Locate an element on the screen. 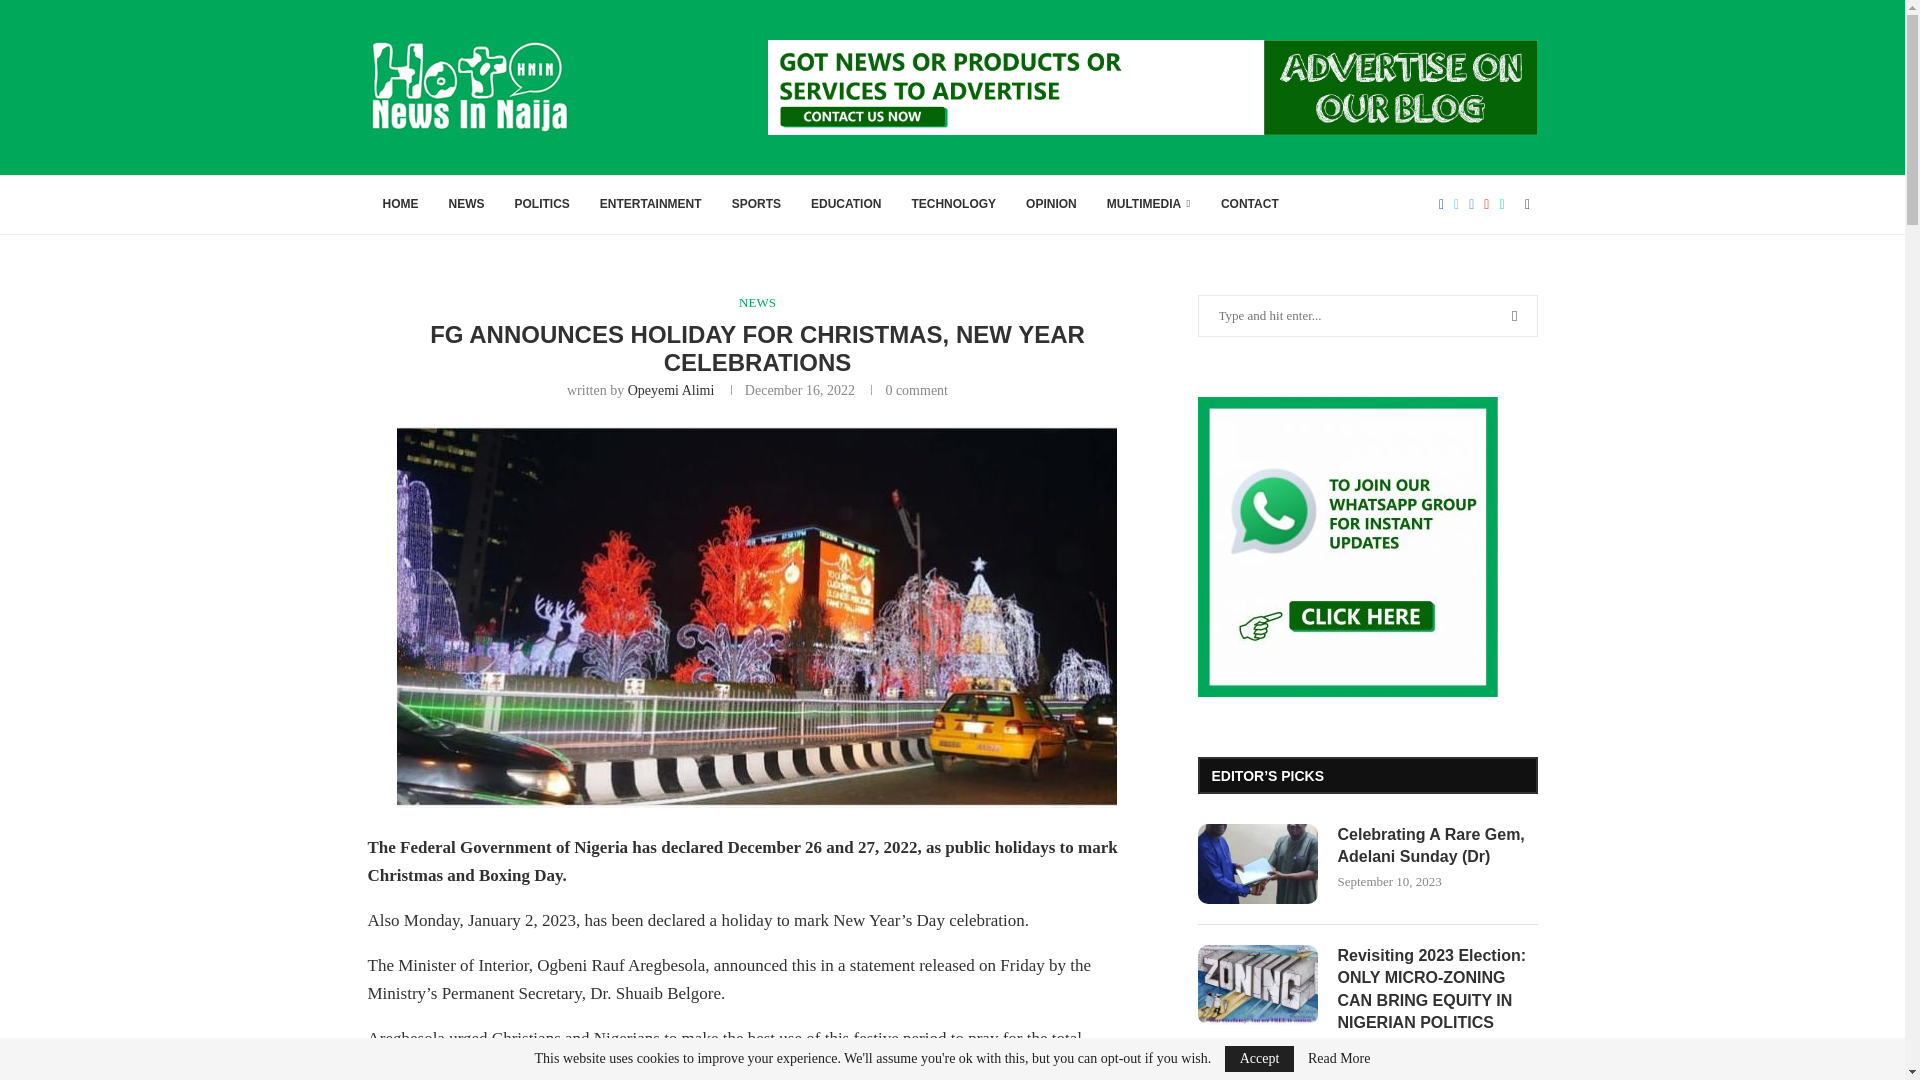  HOME is located at coordinates (400, 204).